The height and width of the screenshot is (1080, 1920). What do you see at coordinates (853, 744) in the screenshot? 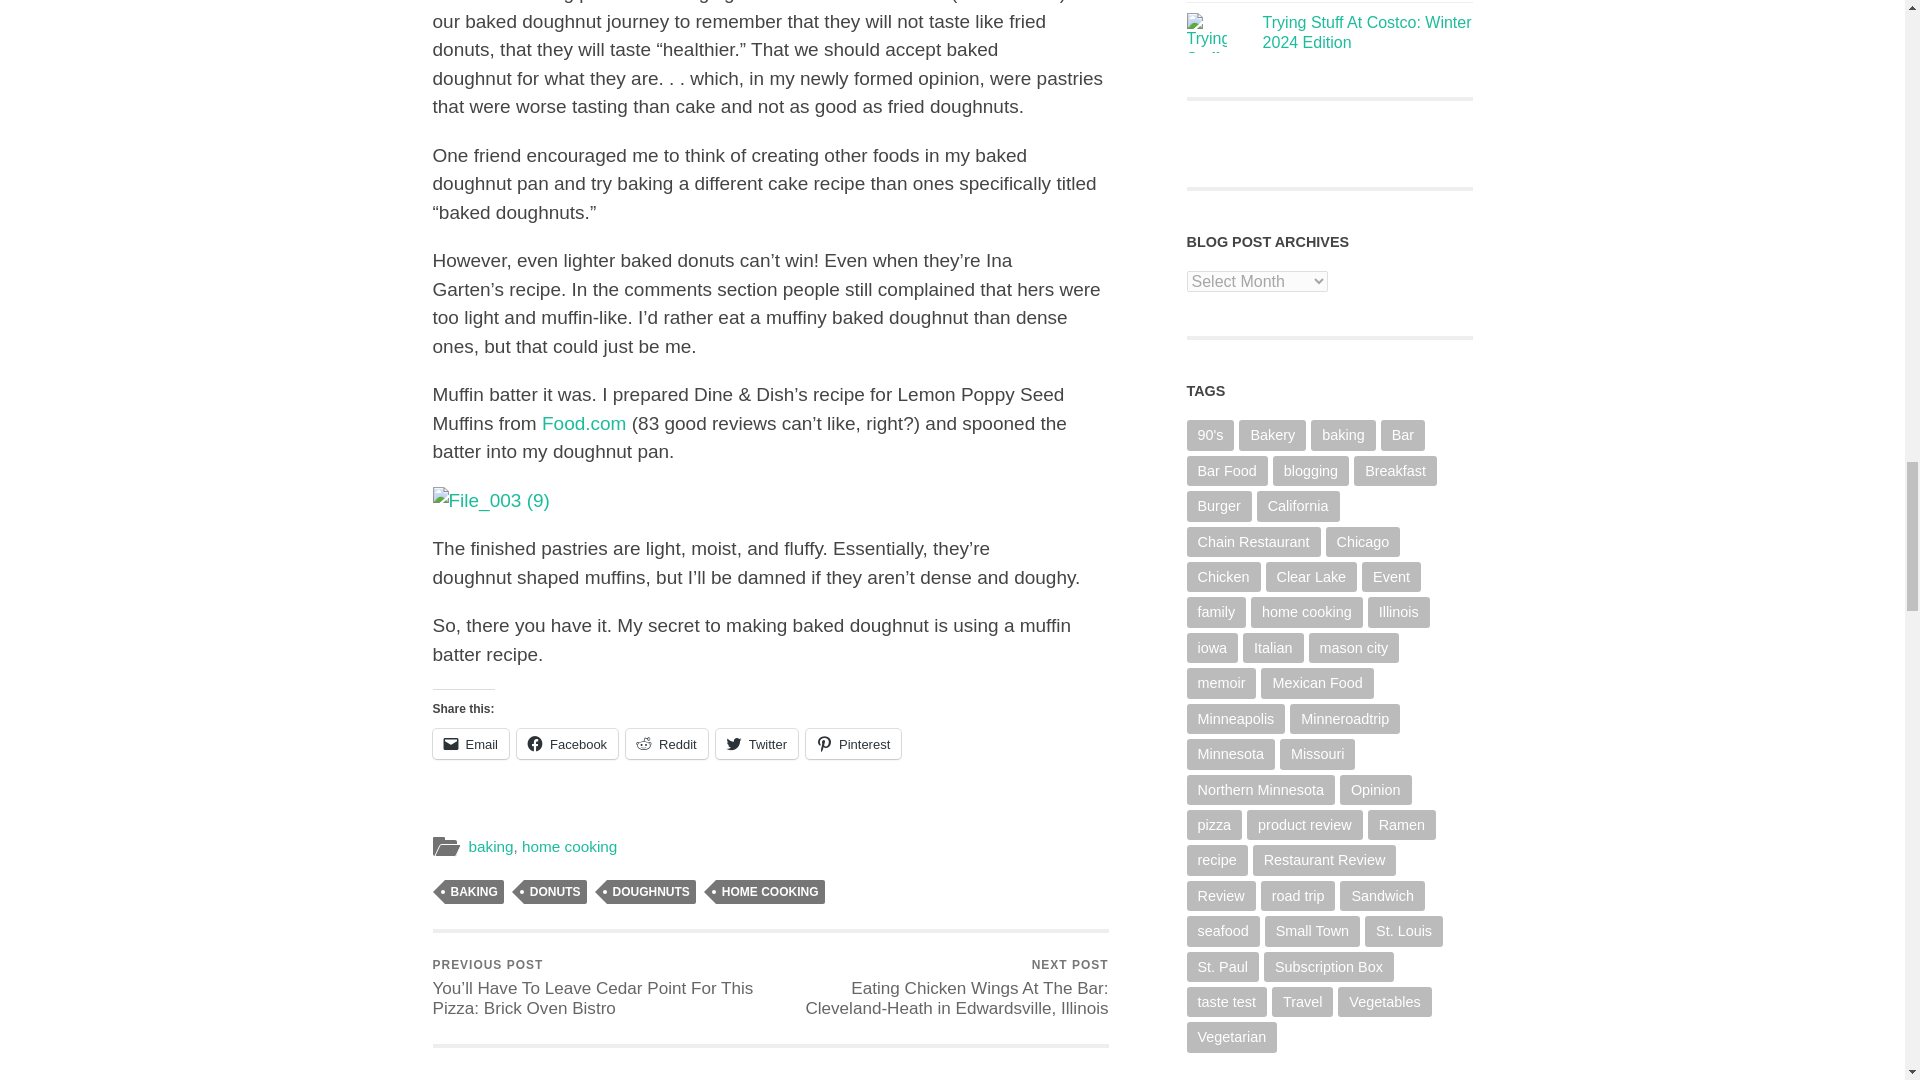
I see `Pinterest` at bounding box center [853, 744].